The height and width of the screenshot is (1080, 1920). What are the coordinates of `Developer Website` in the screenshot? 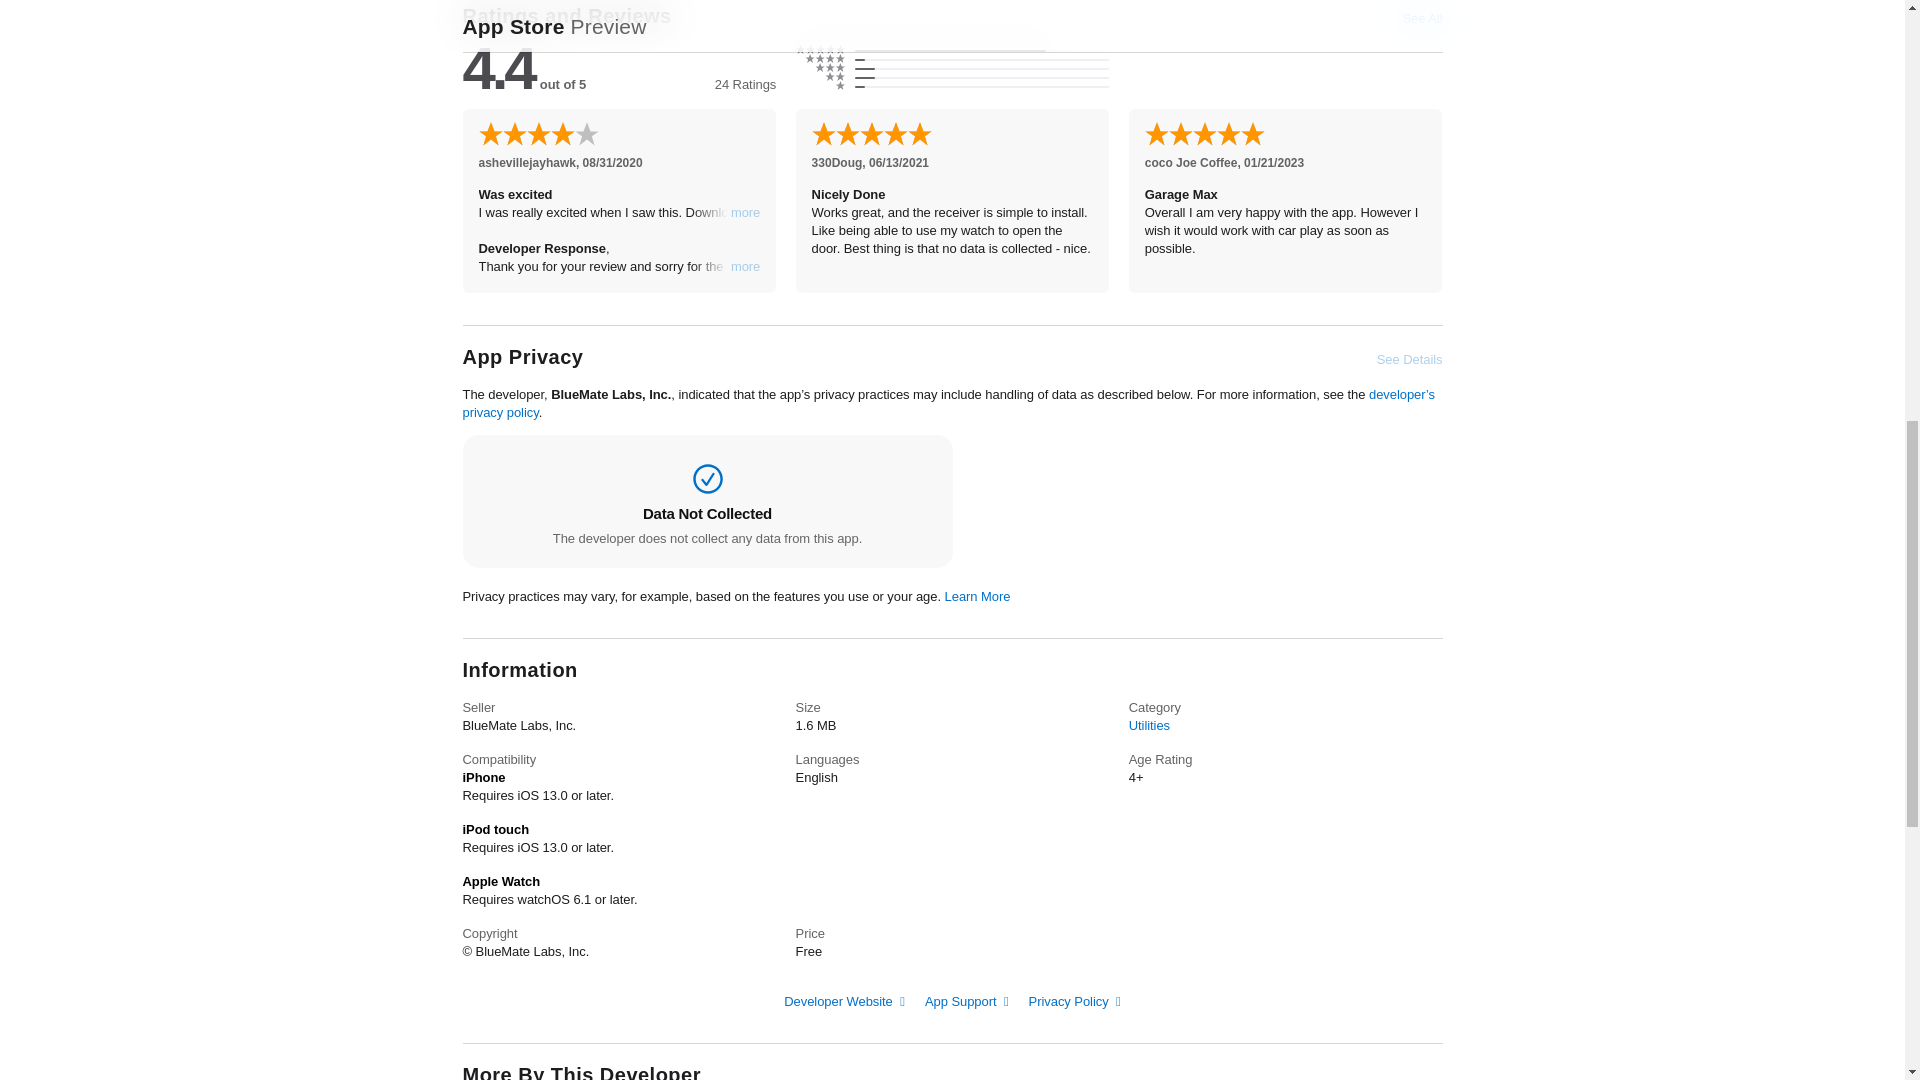 It's located at (844, 1000).